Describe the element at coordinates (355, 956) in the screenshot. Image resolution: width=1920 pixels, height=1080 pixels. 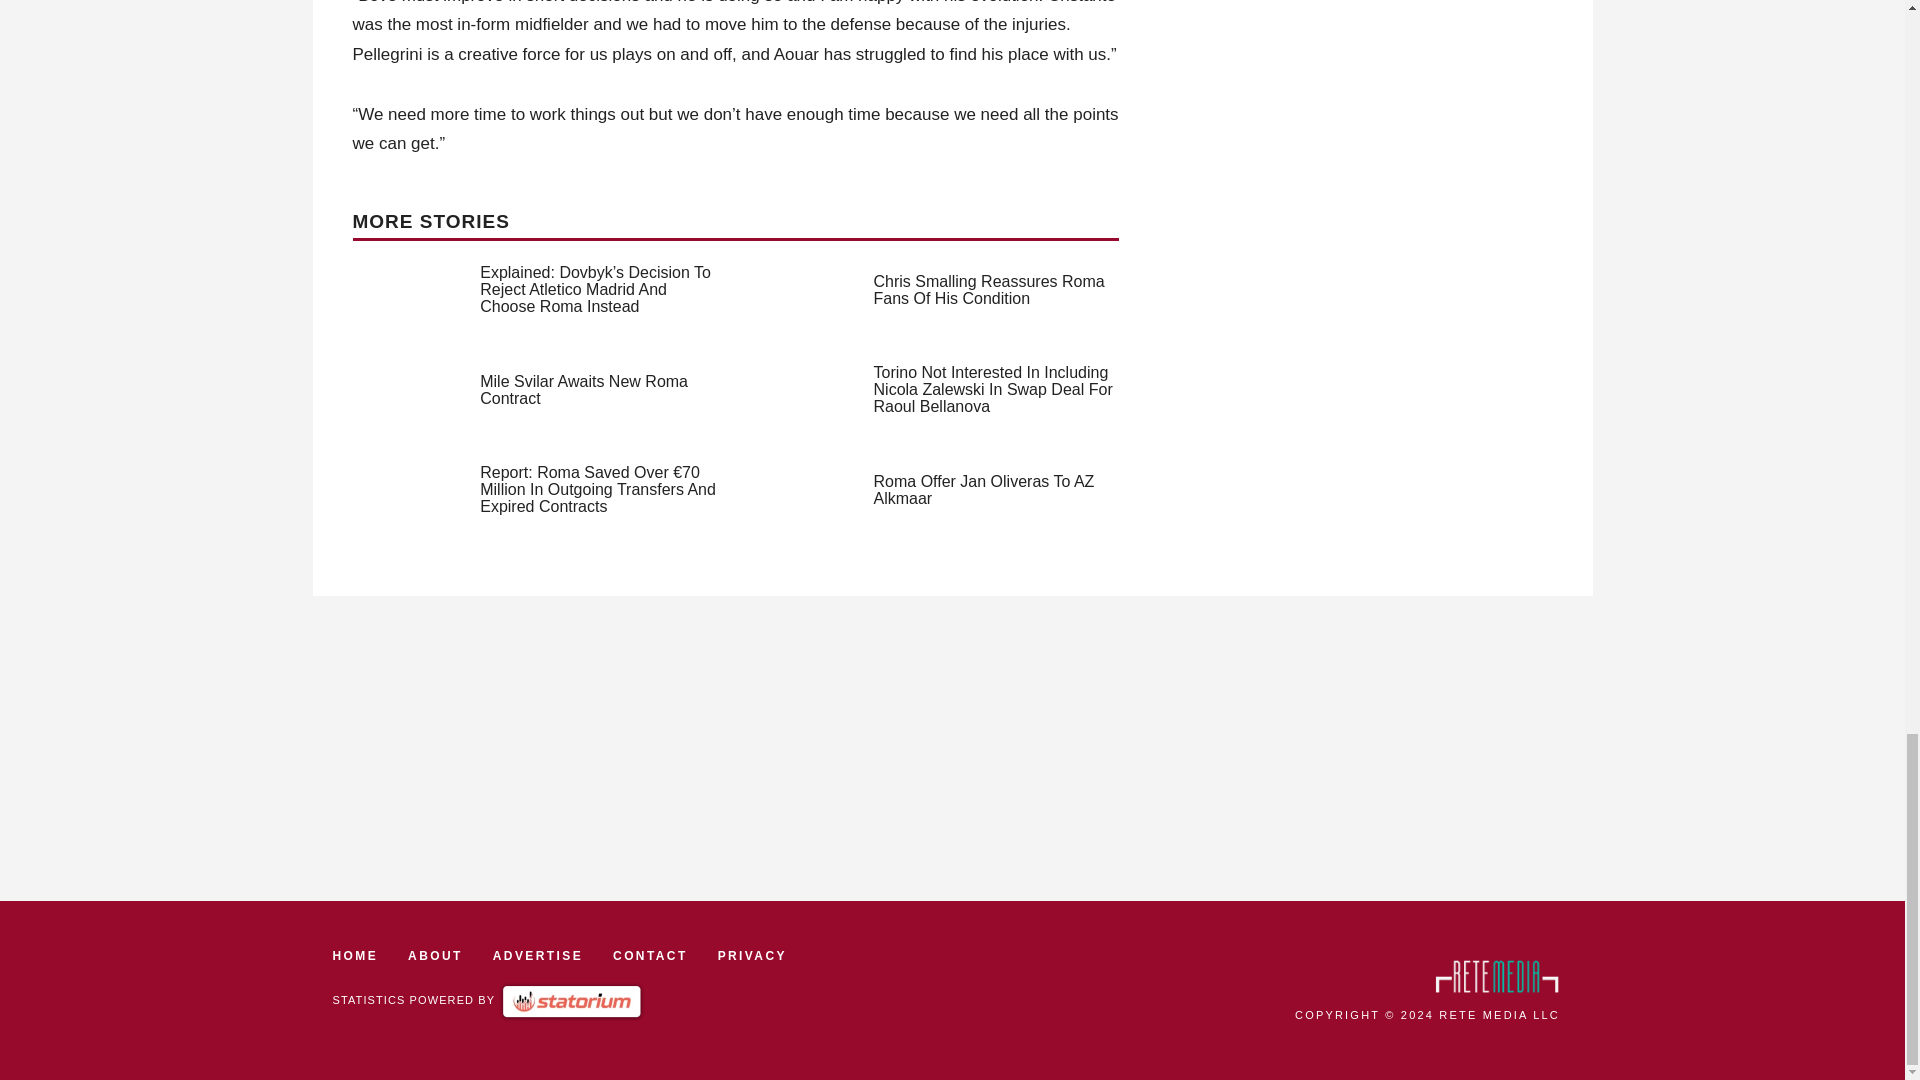
I see `HOME` at that location.